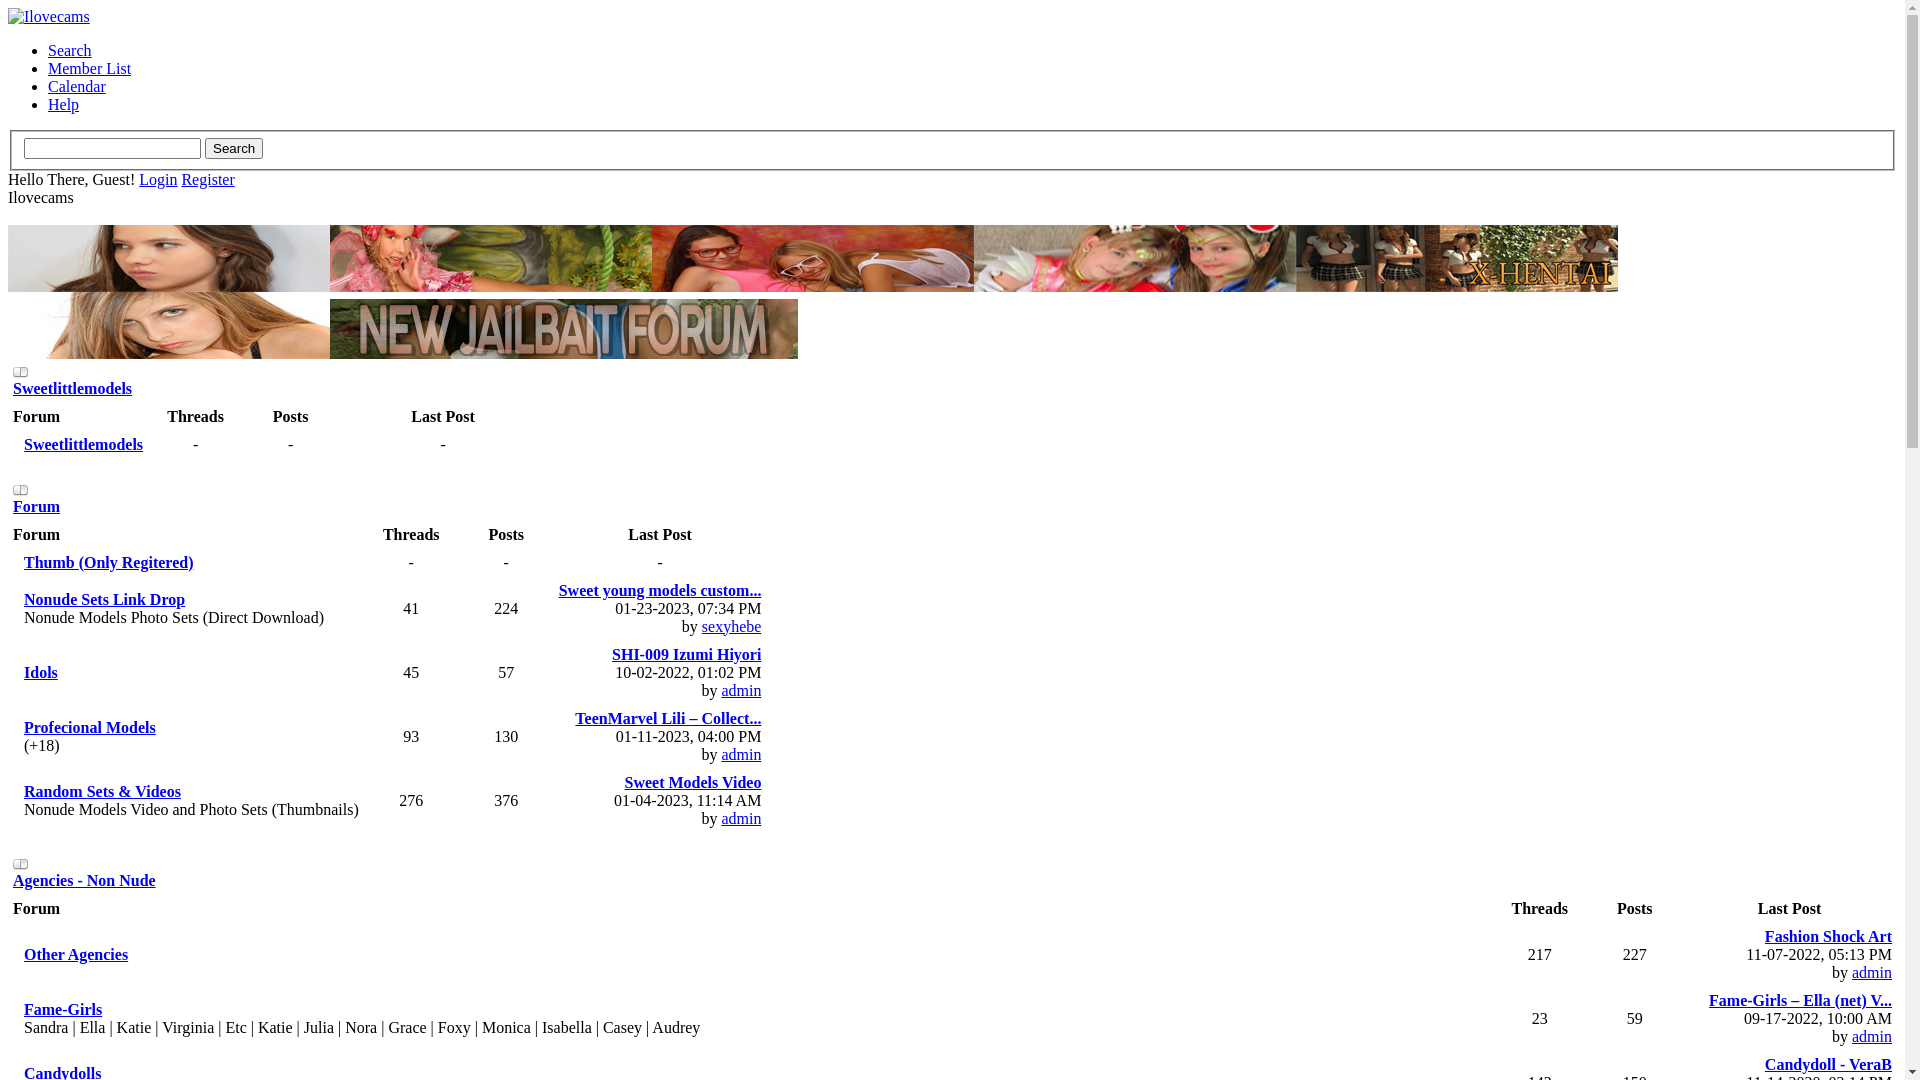 This screenshot has width=1920, height=1080. I want to click on Ilovecams, so click(49, 17).